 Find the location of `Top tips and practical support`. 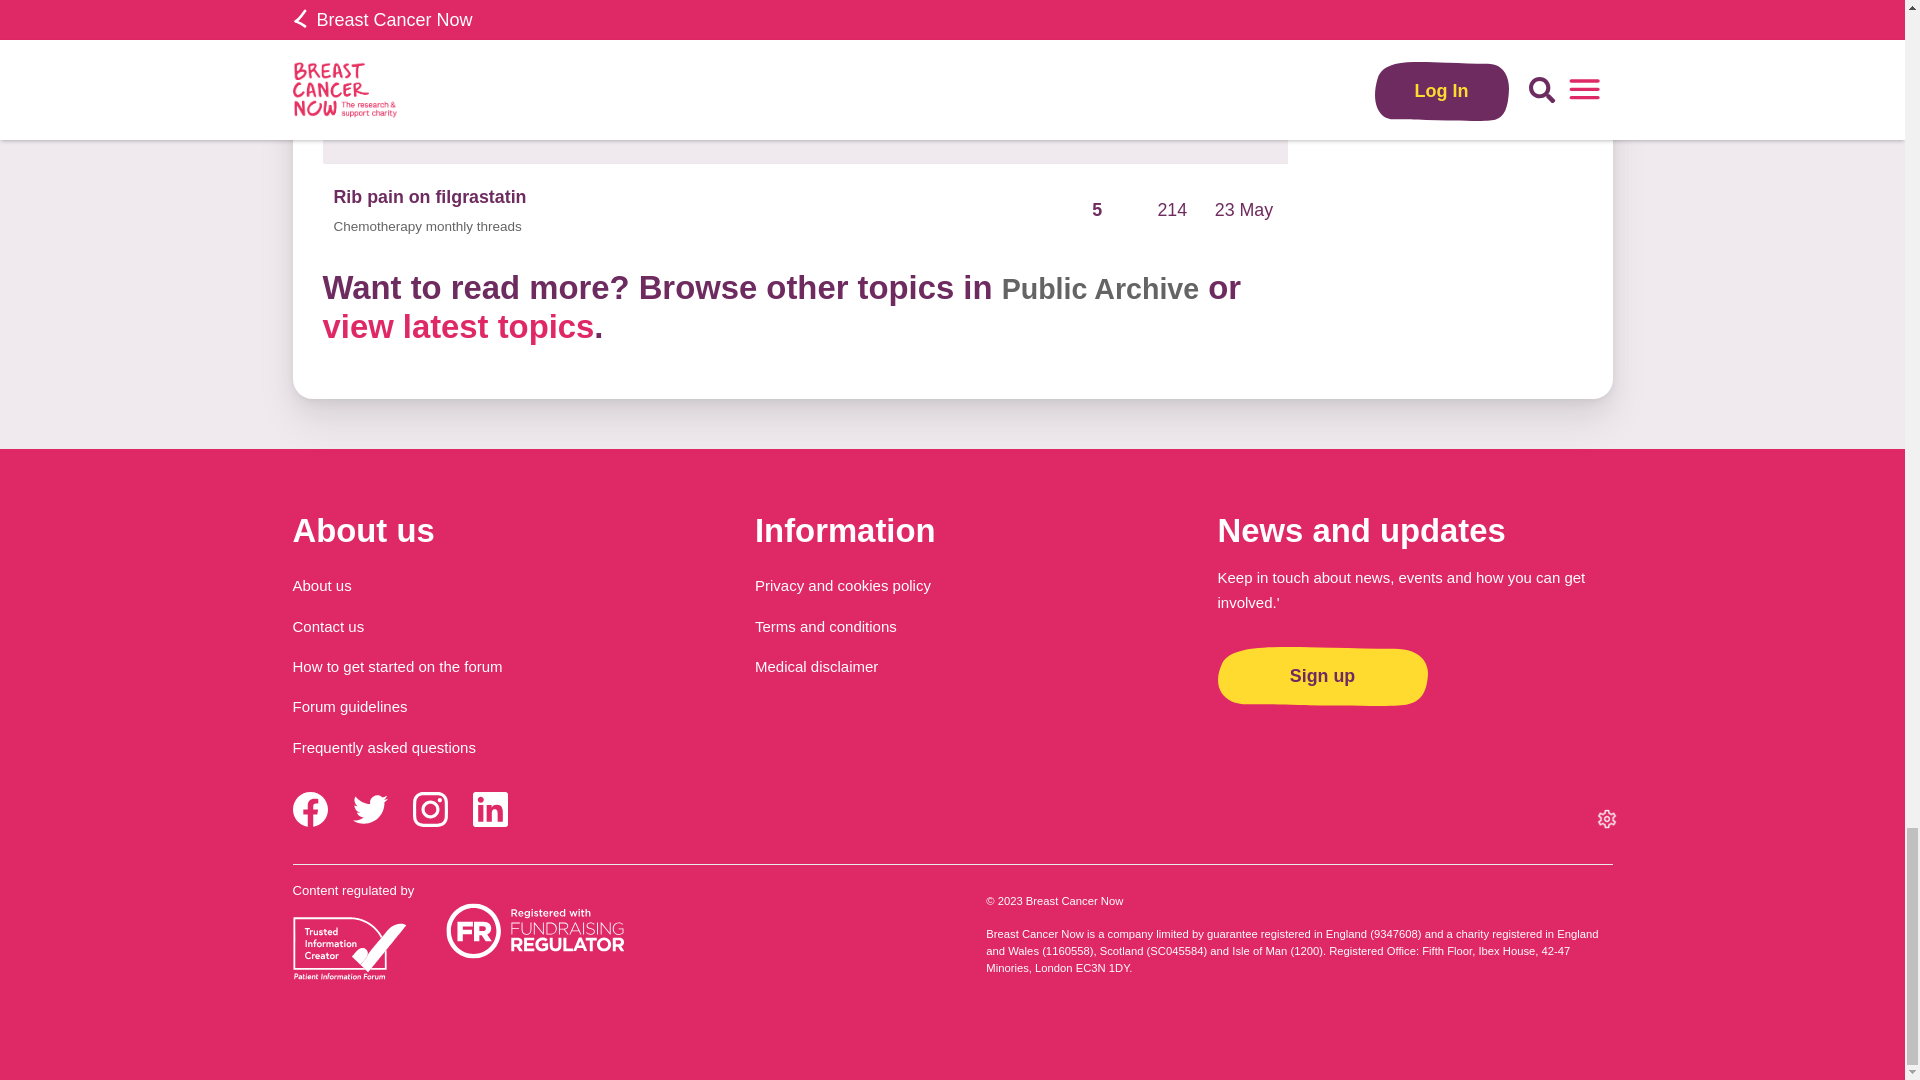

Top tips and practical support is located at coordinates (422, 37).